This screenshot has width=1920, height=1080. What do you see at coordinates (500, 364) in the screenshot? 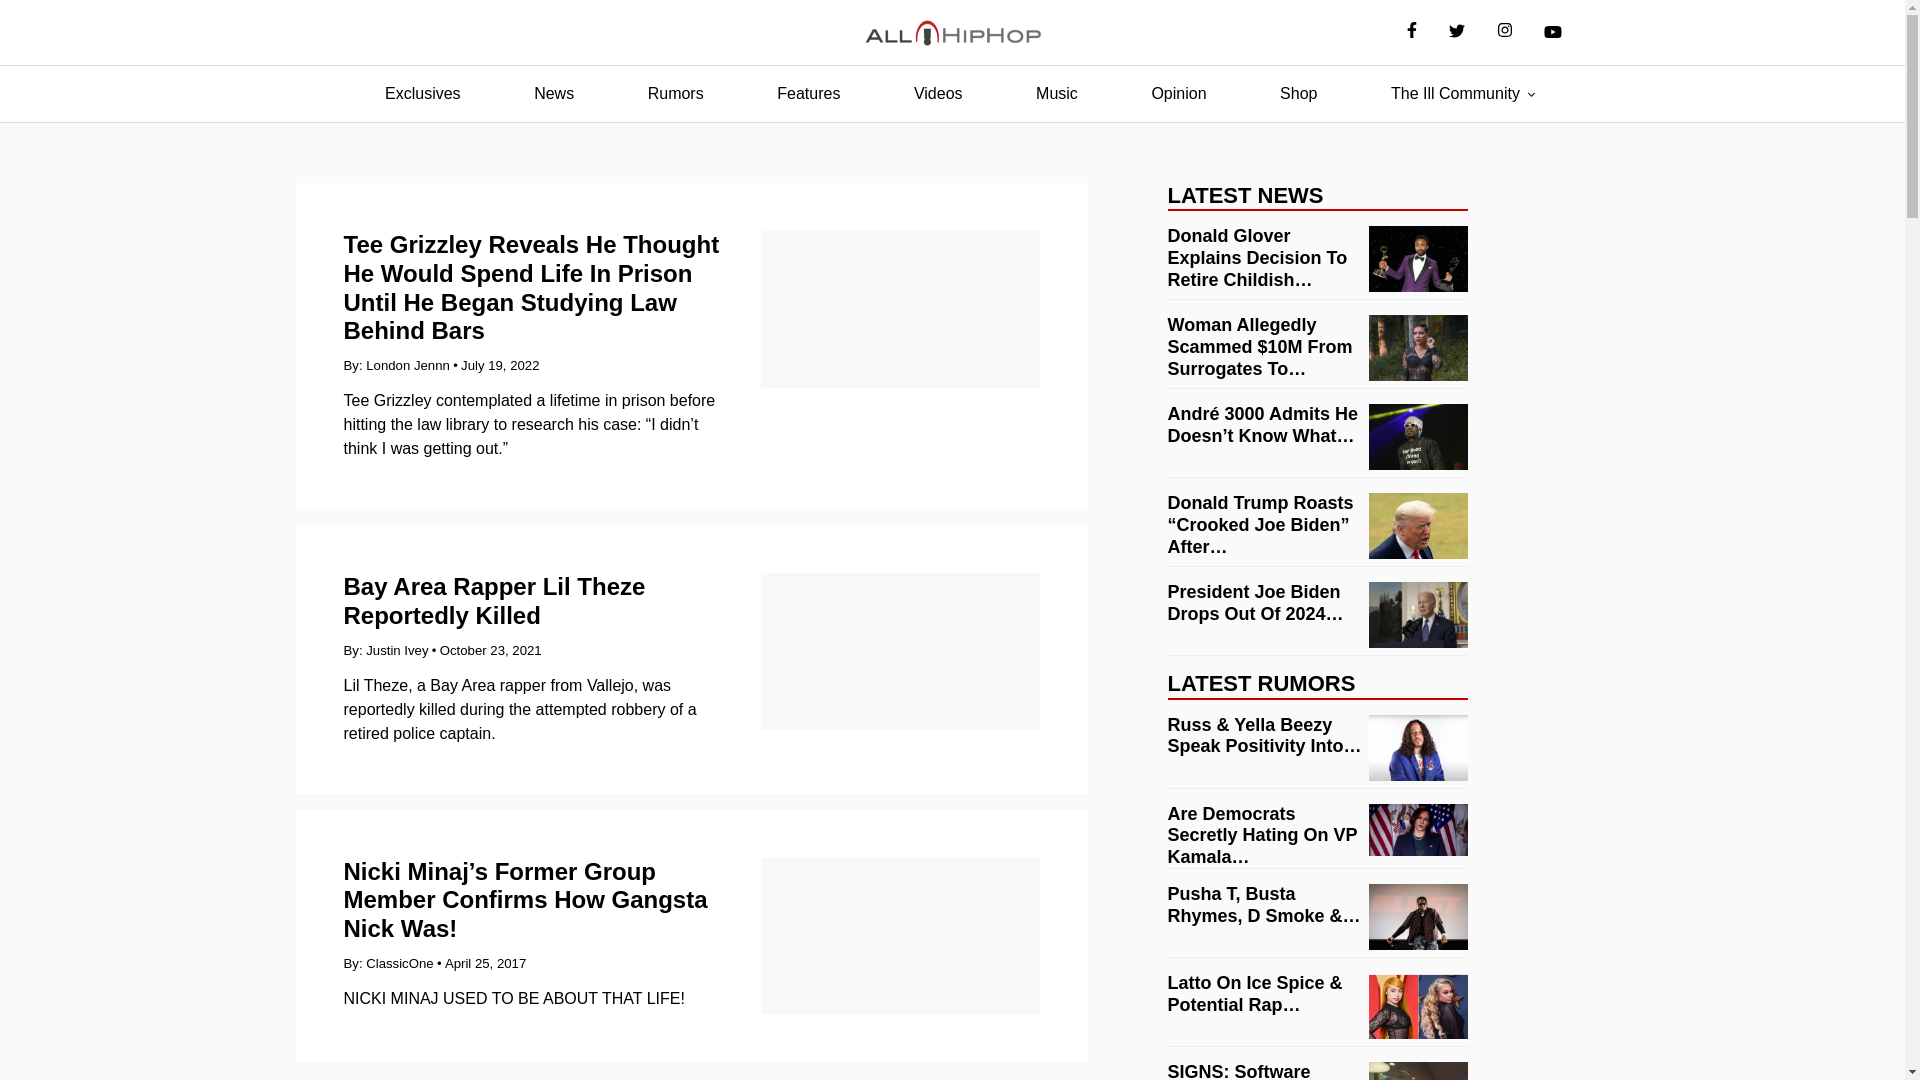
I see `July 19, 2022` at bounding box center [500, 364].